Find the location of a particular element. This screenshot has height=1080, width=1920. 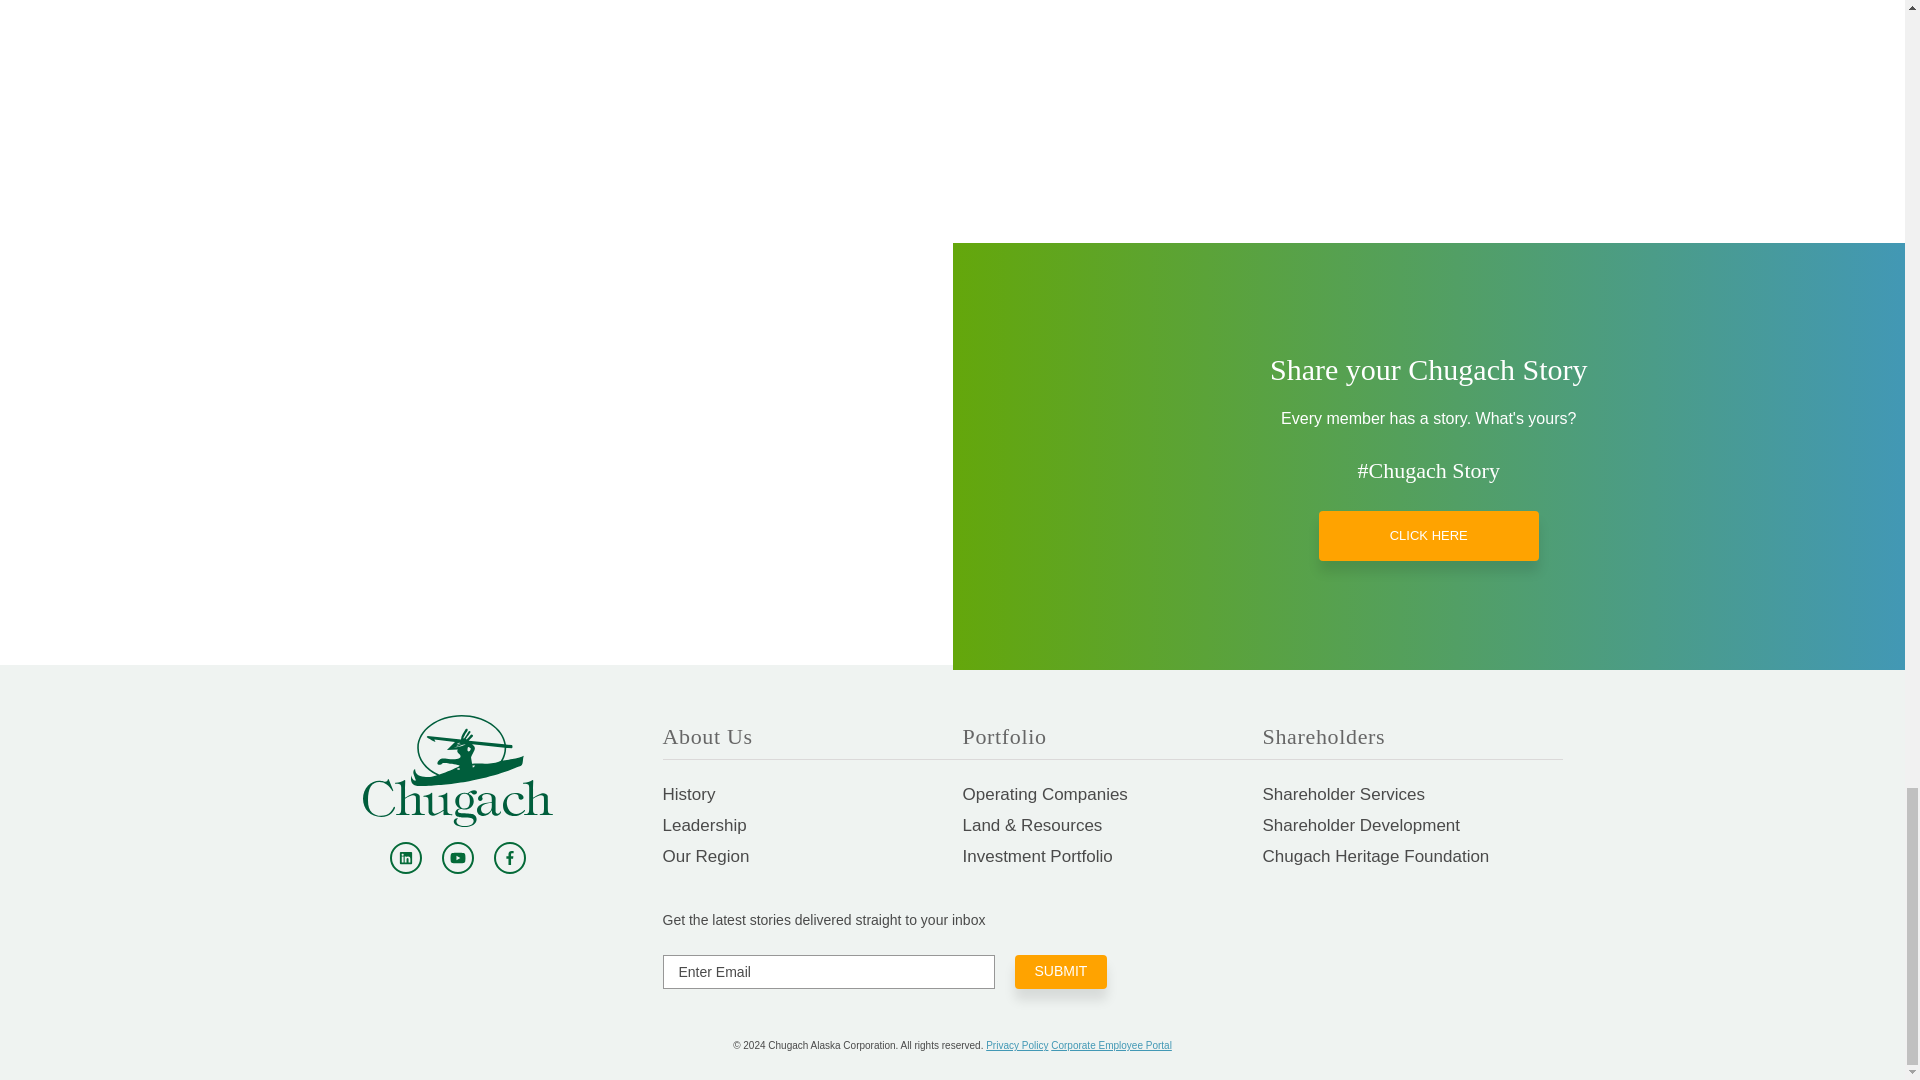

Youtube is located at coordinates (458, 858).